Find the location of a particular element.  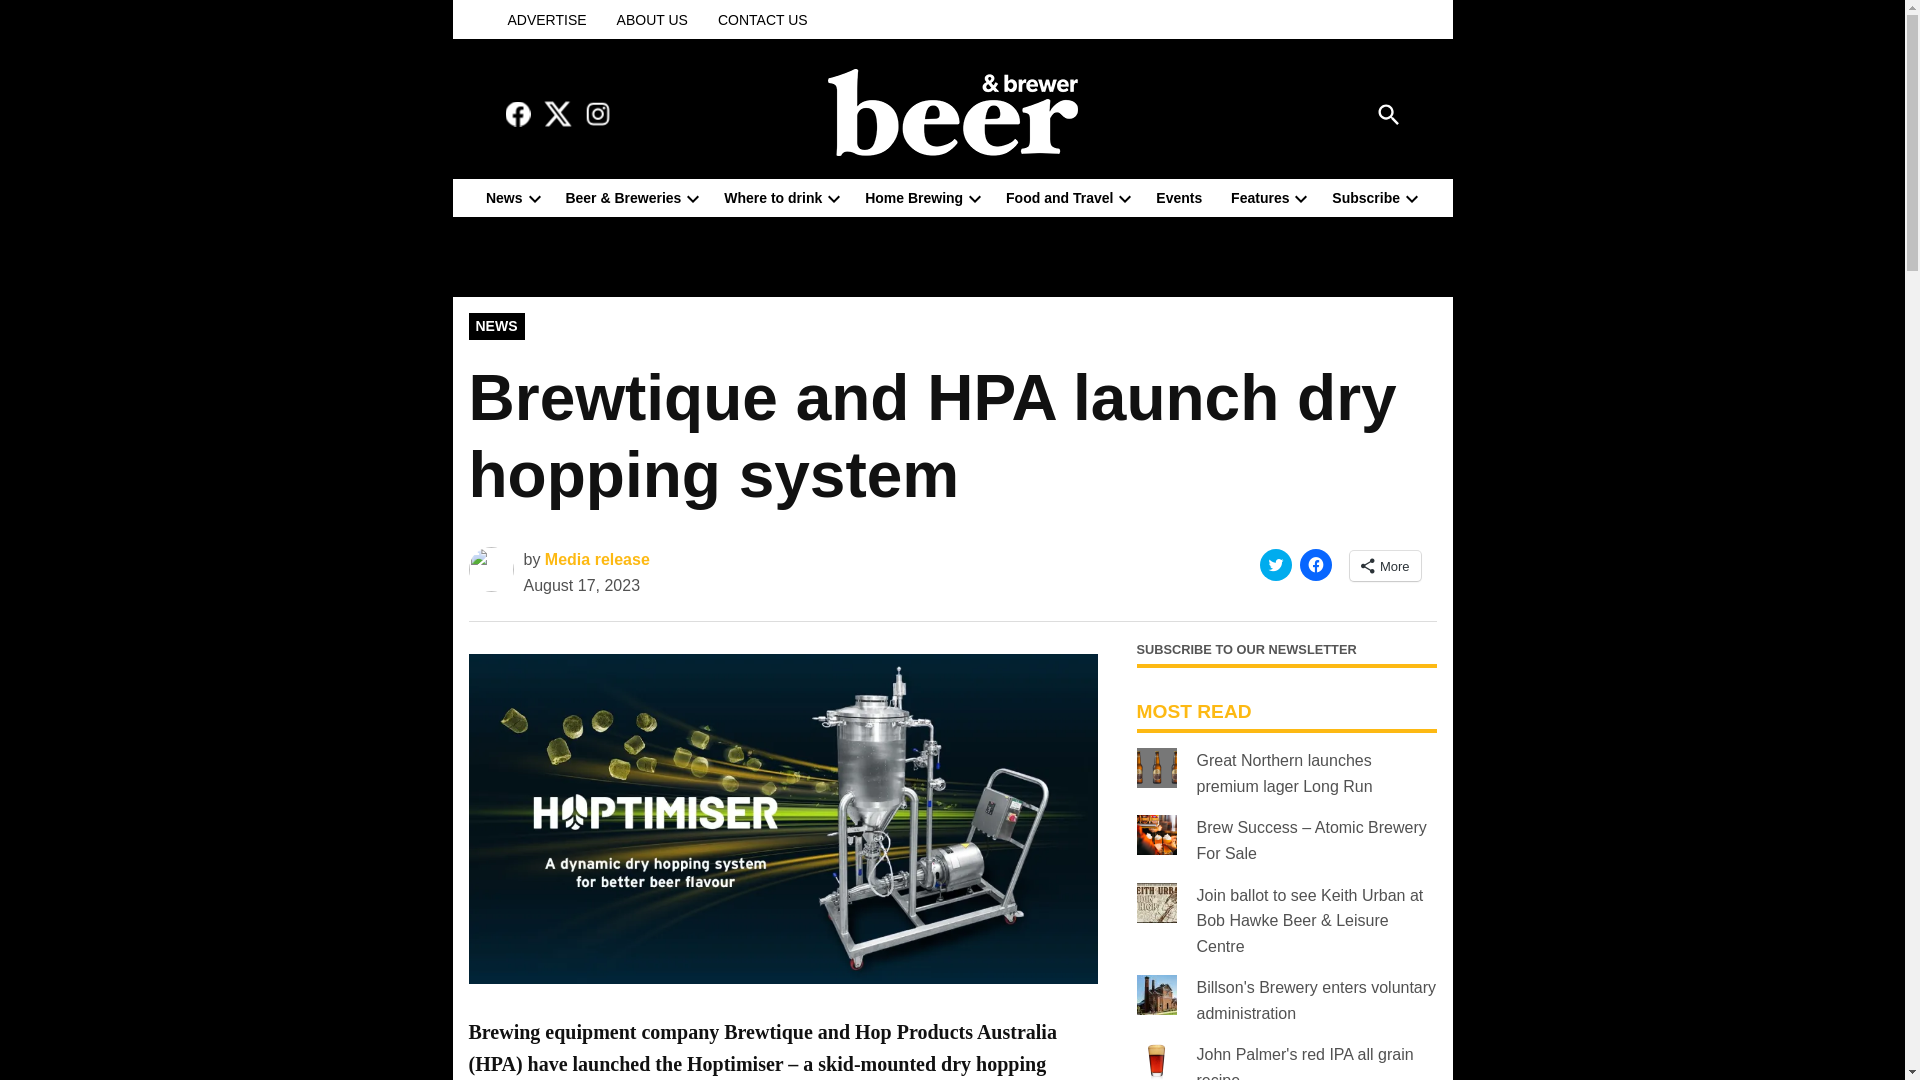

Click to share on Facebook is located at coordinates (1316, 564).